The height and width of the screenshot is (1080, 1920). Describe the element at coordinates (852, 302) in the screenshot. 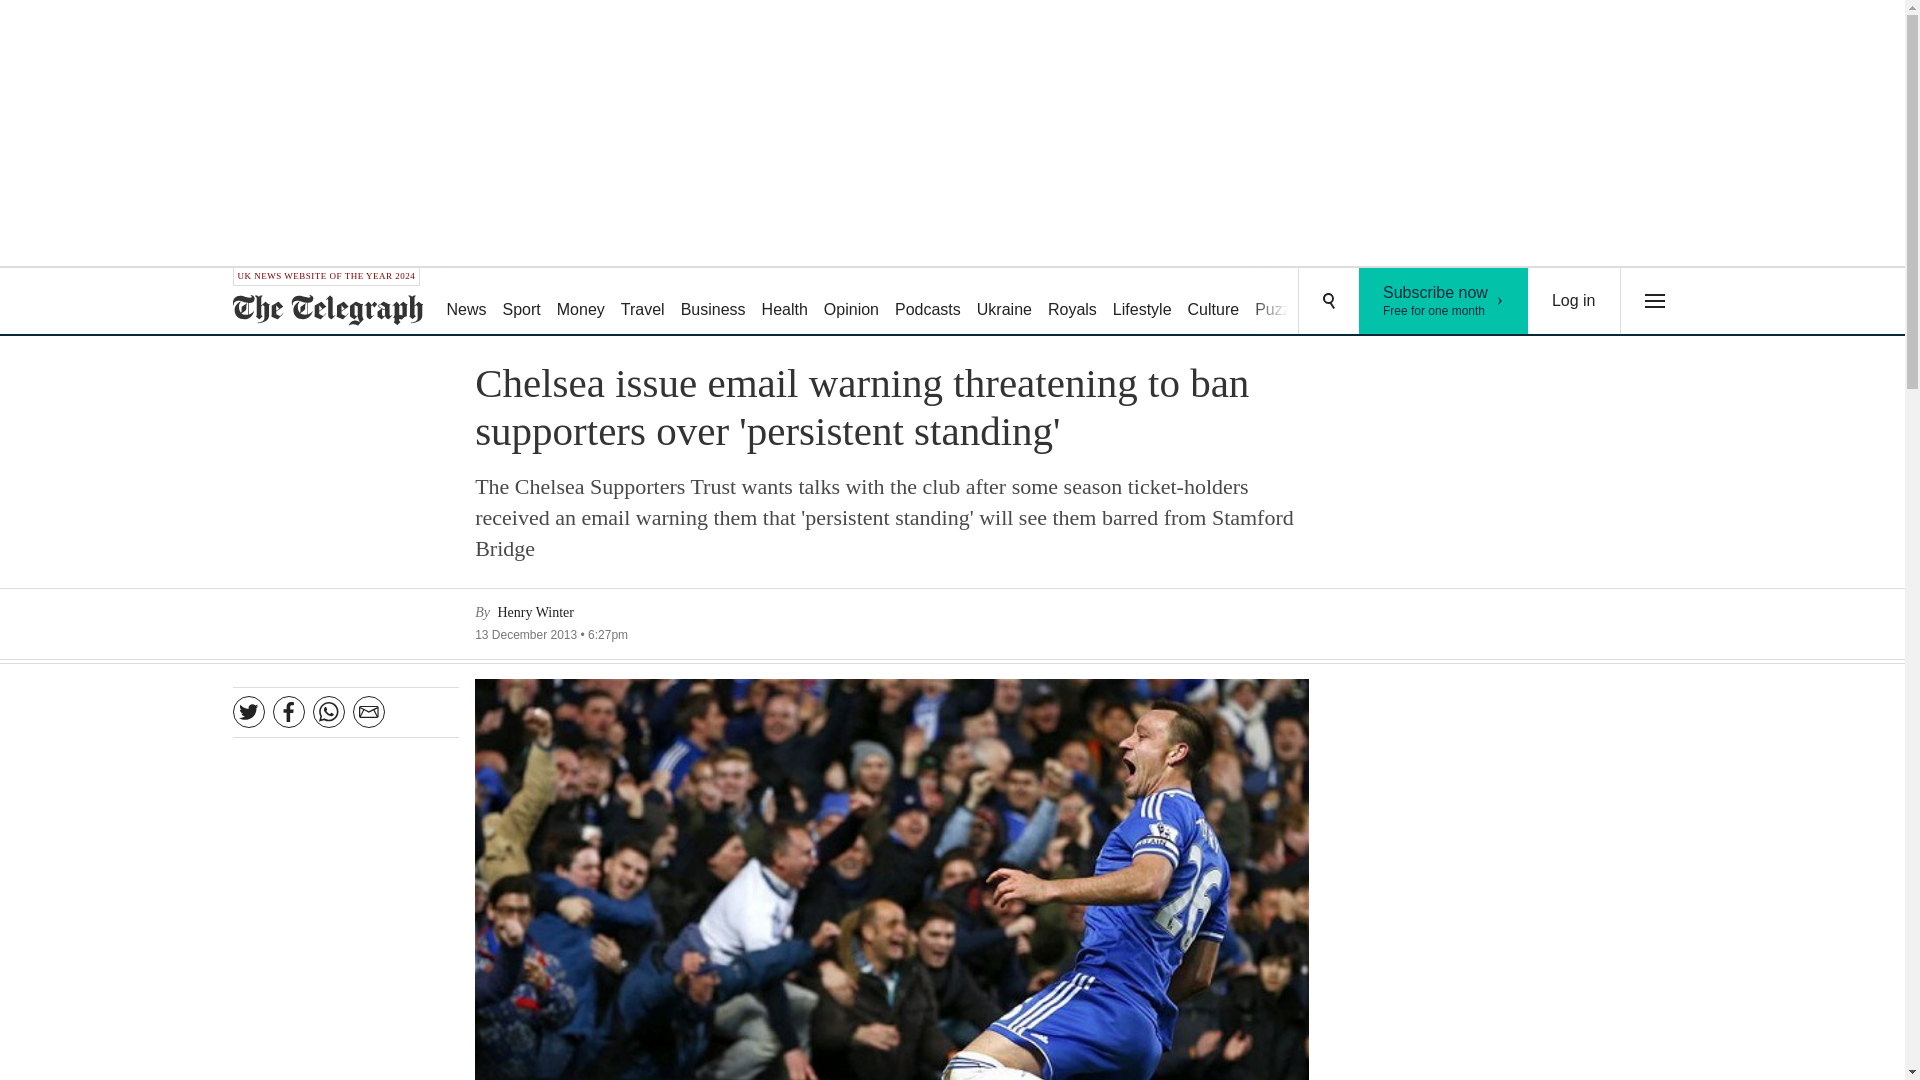

I see `Business` at that location.